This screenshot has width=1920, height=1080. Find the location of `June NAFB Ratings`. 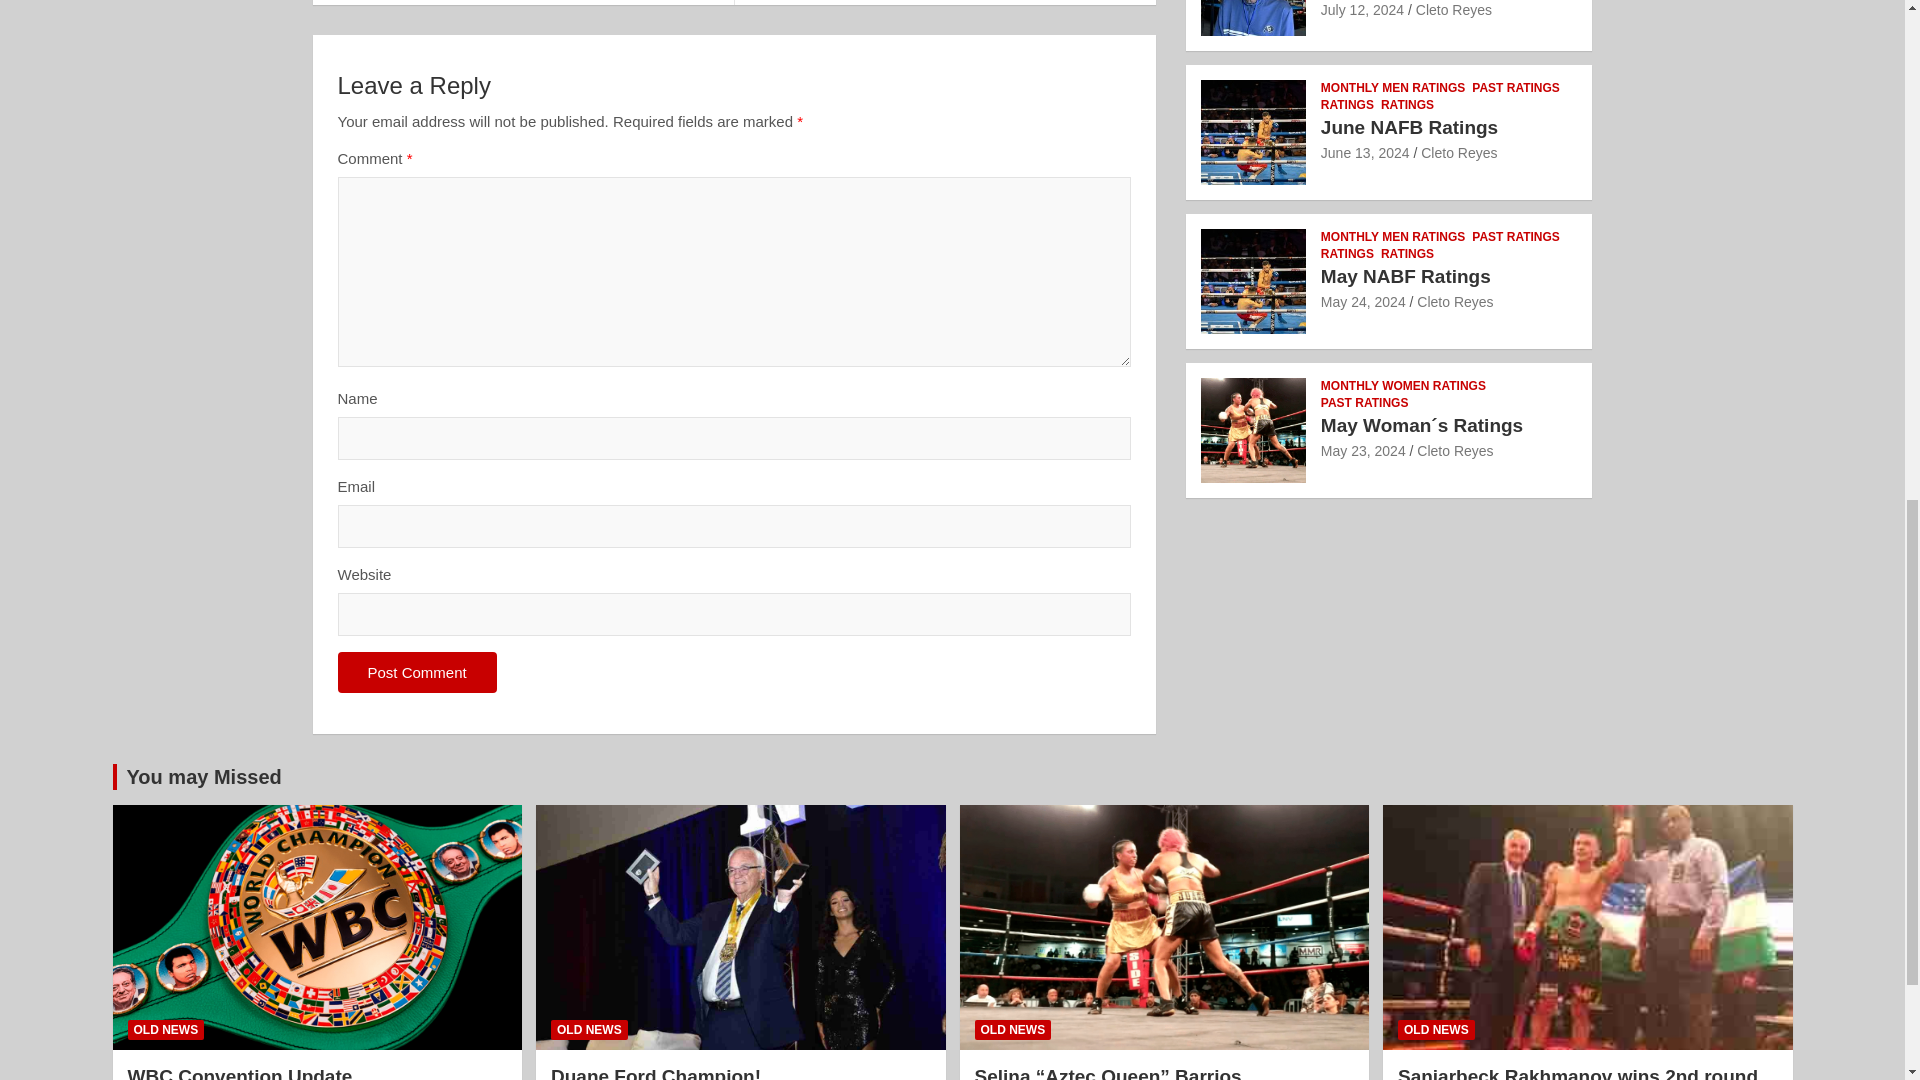

June NAFB Ratings is located at coordinates (1364, 152).